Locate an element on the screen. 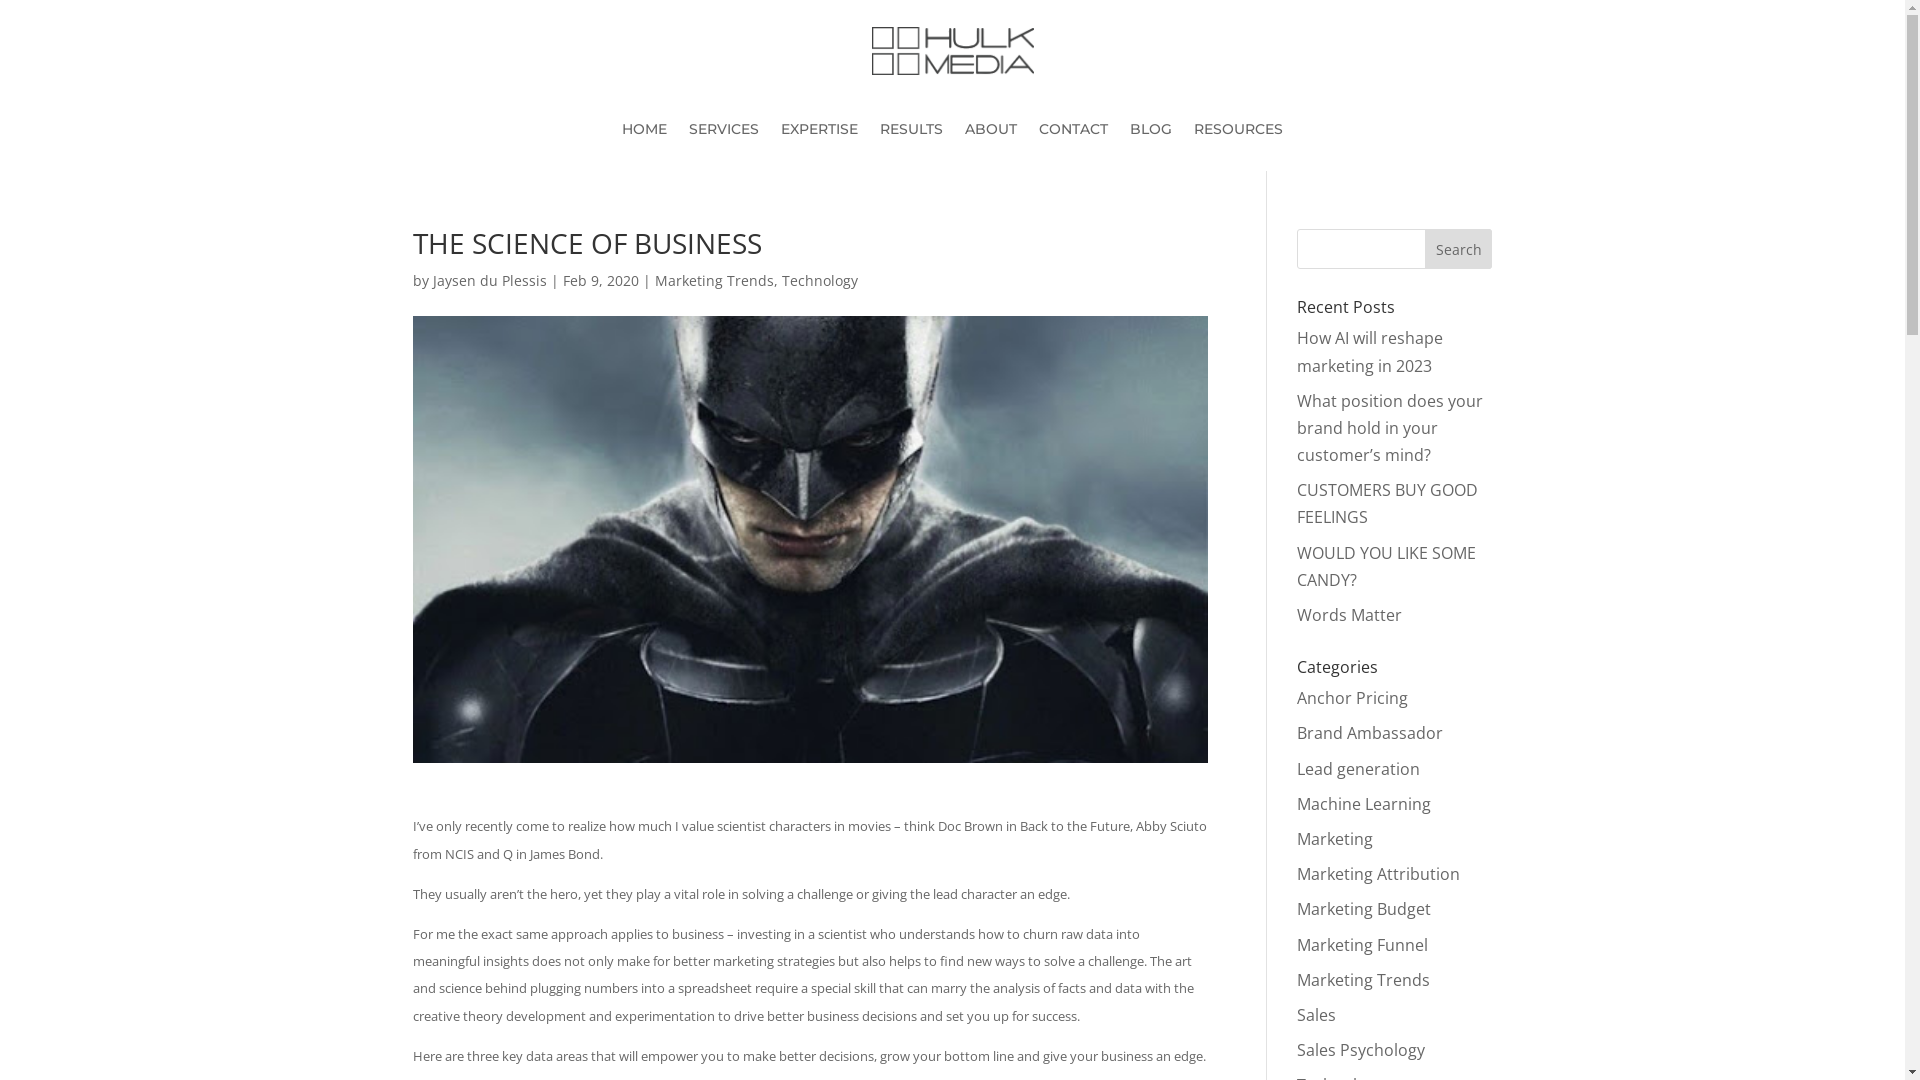 This screenshot has height=1080, width=1920. Words Matter is located at coordinates (1350, 615).